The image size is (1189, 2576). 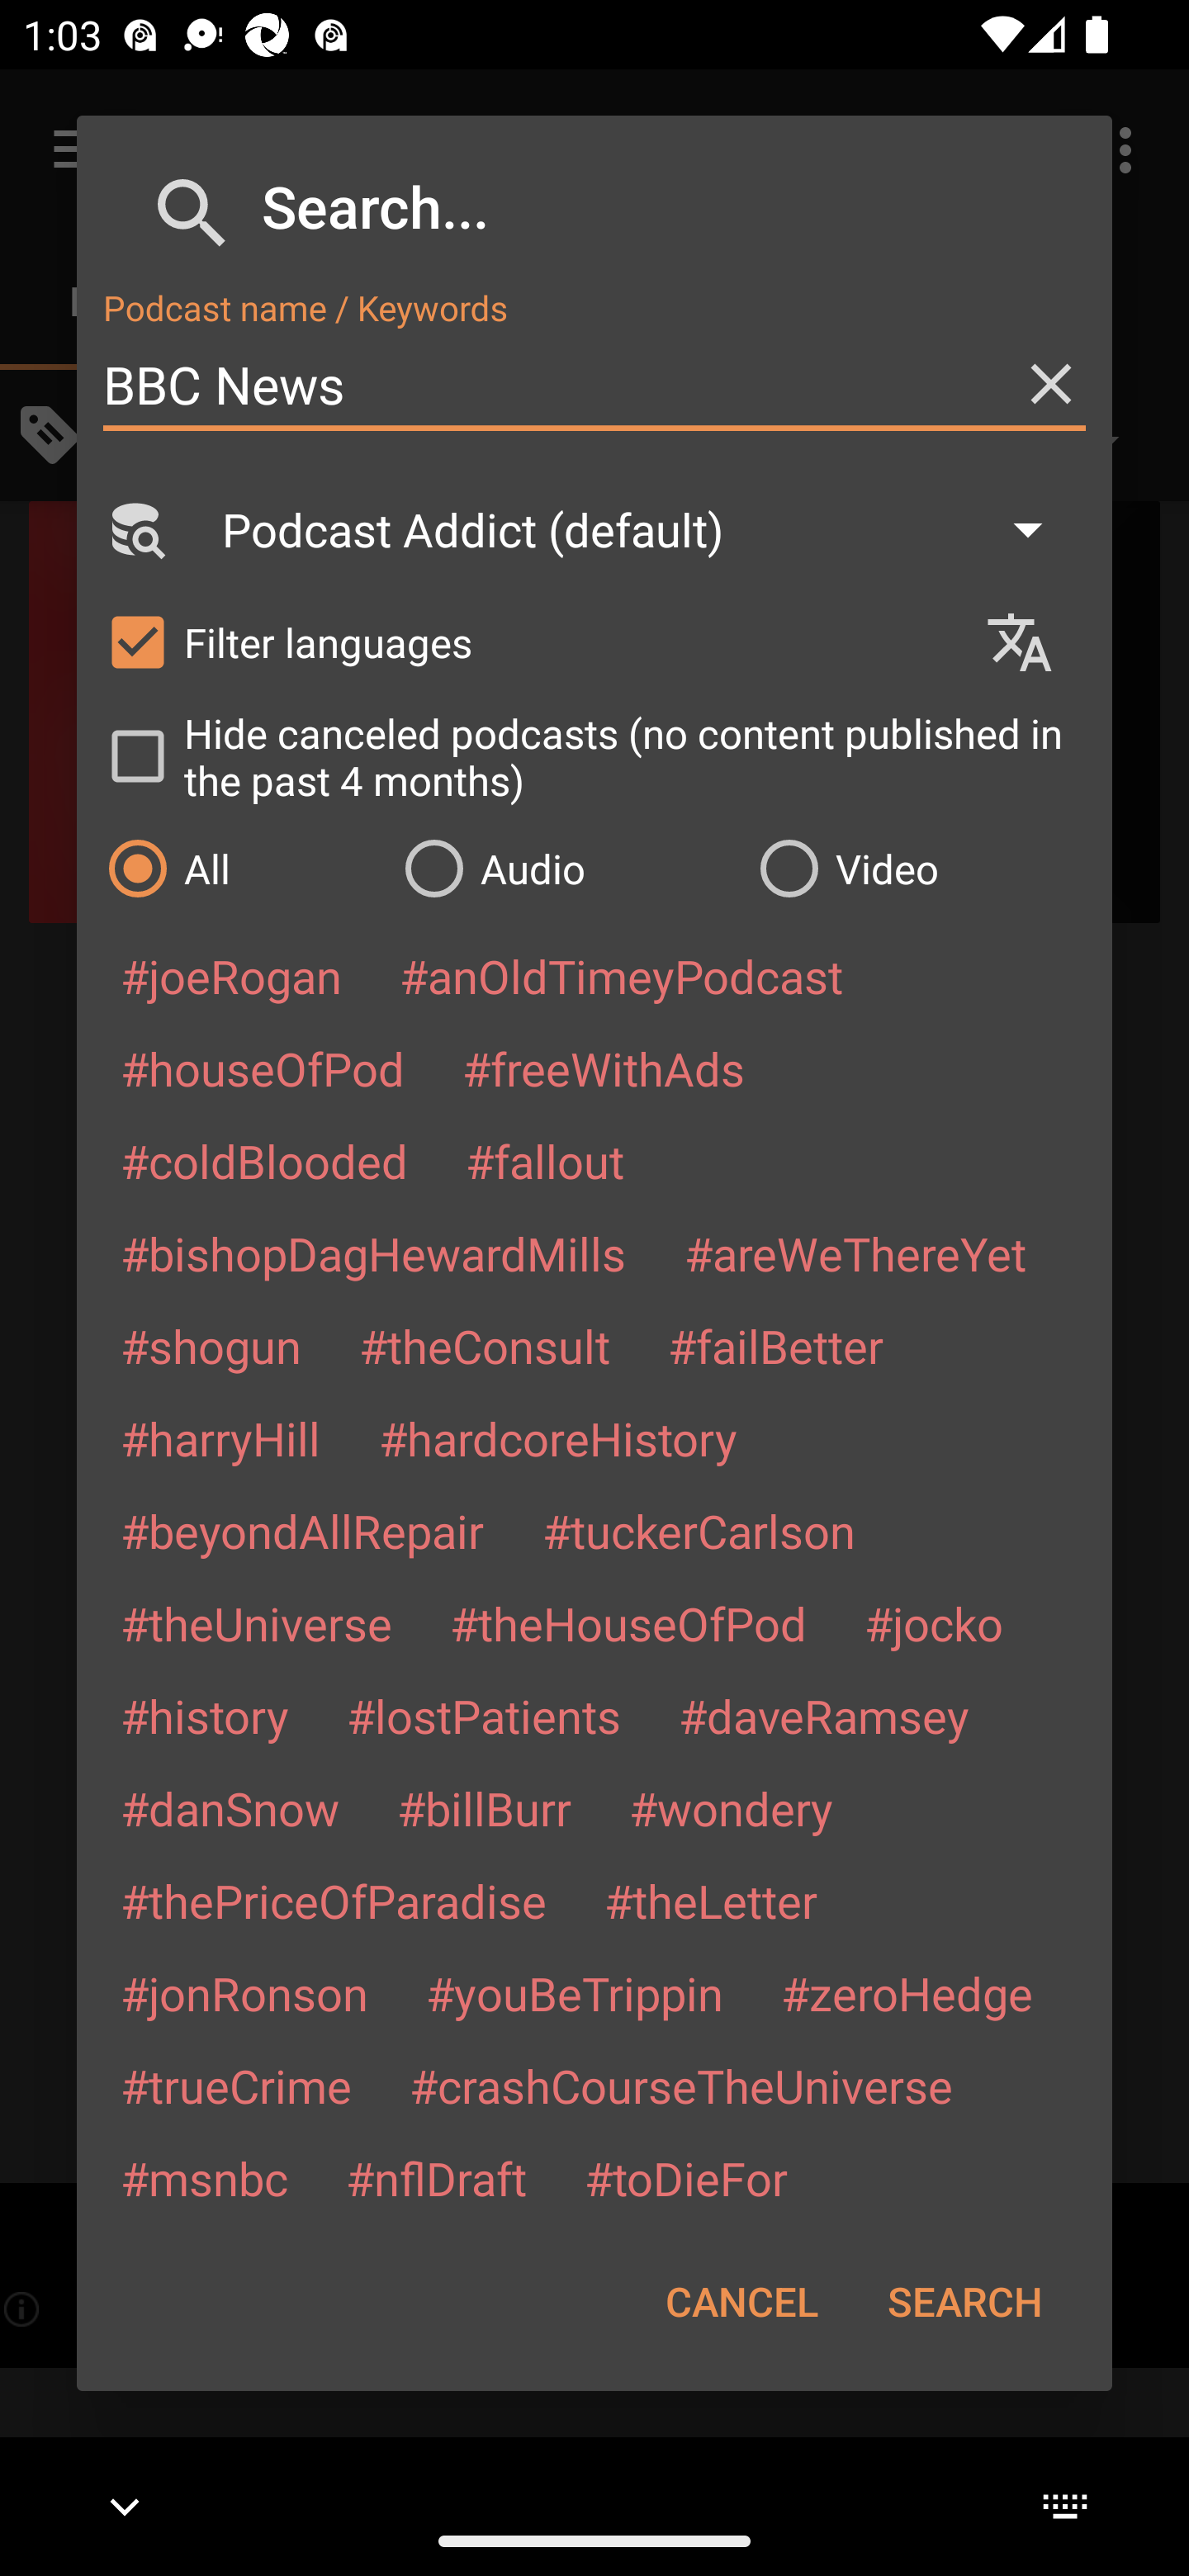 I want to click on Search Engine, so click(x=135, y=529).